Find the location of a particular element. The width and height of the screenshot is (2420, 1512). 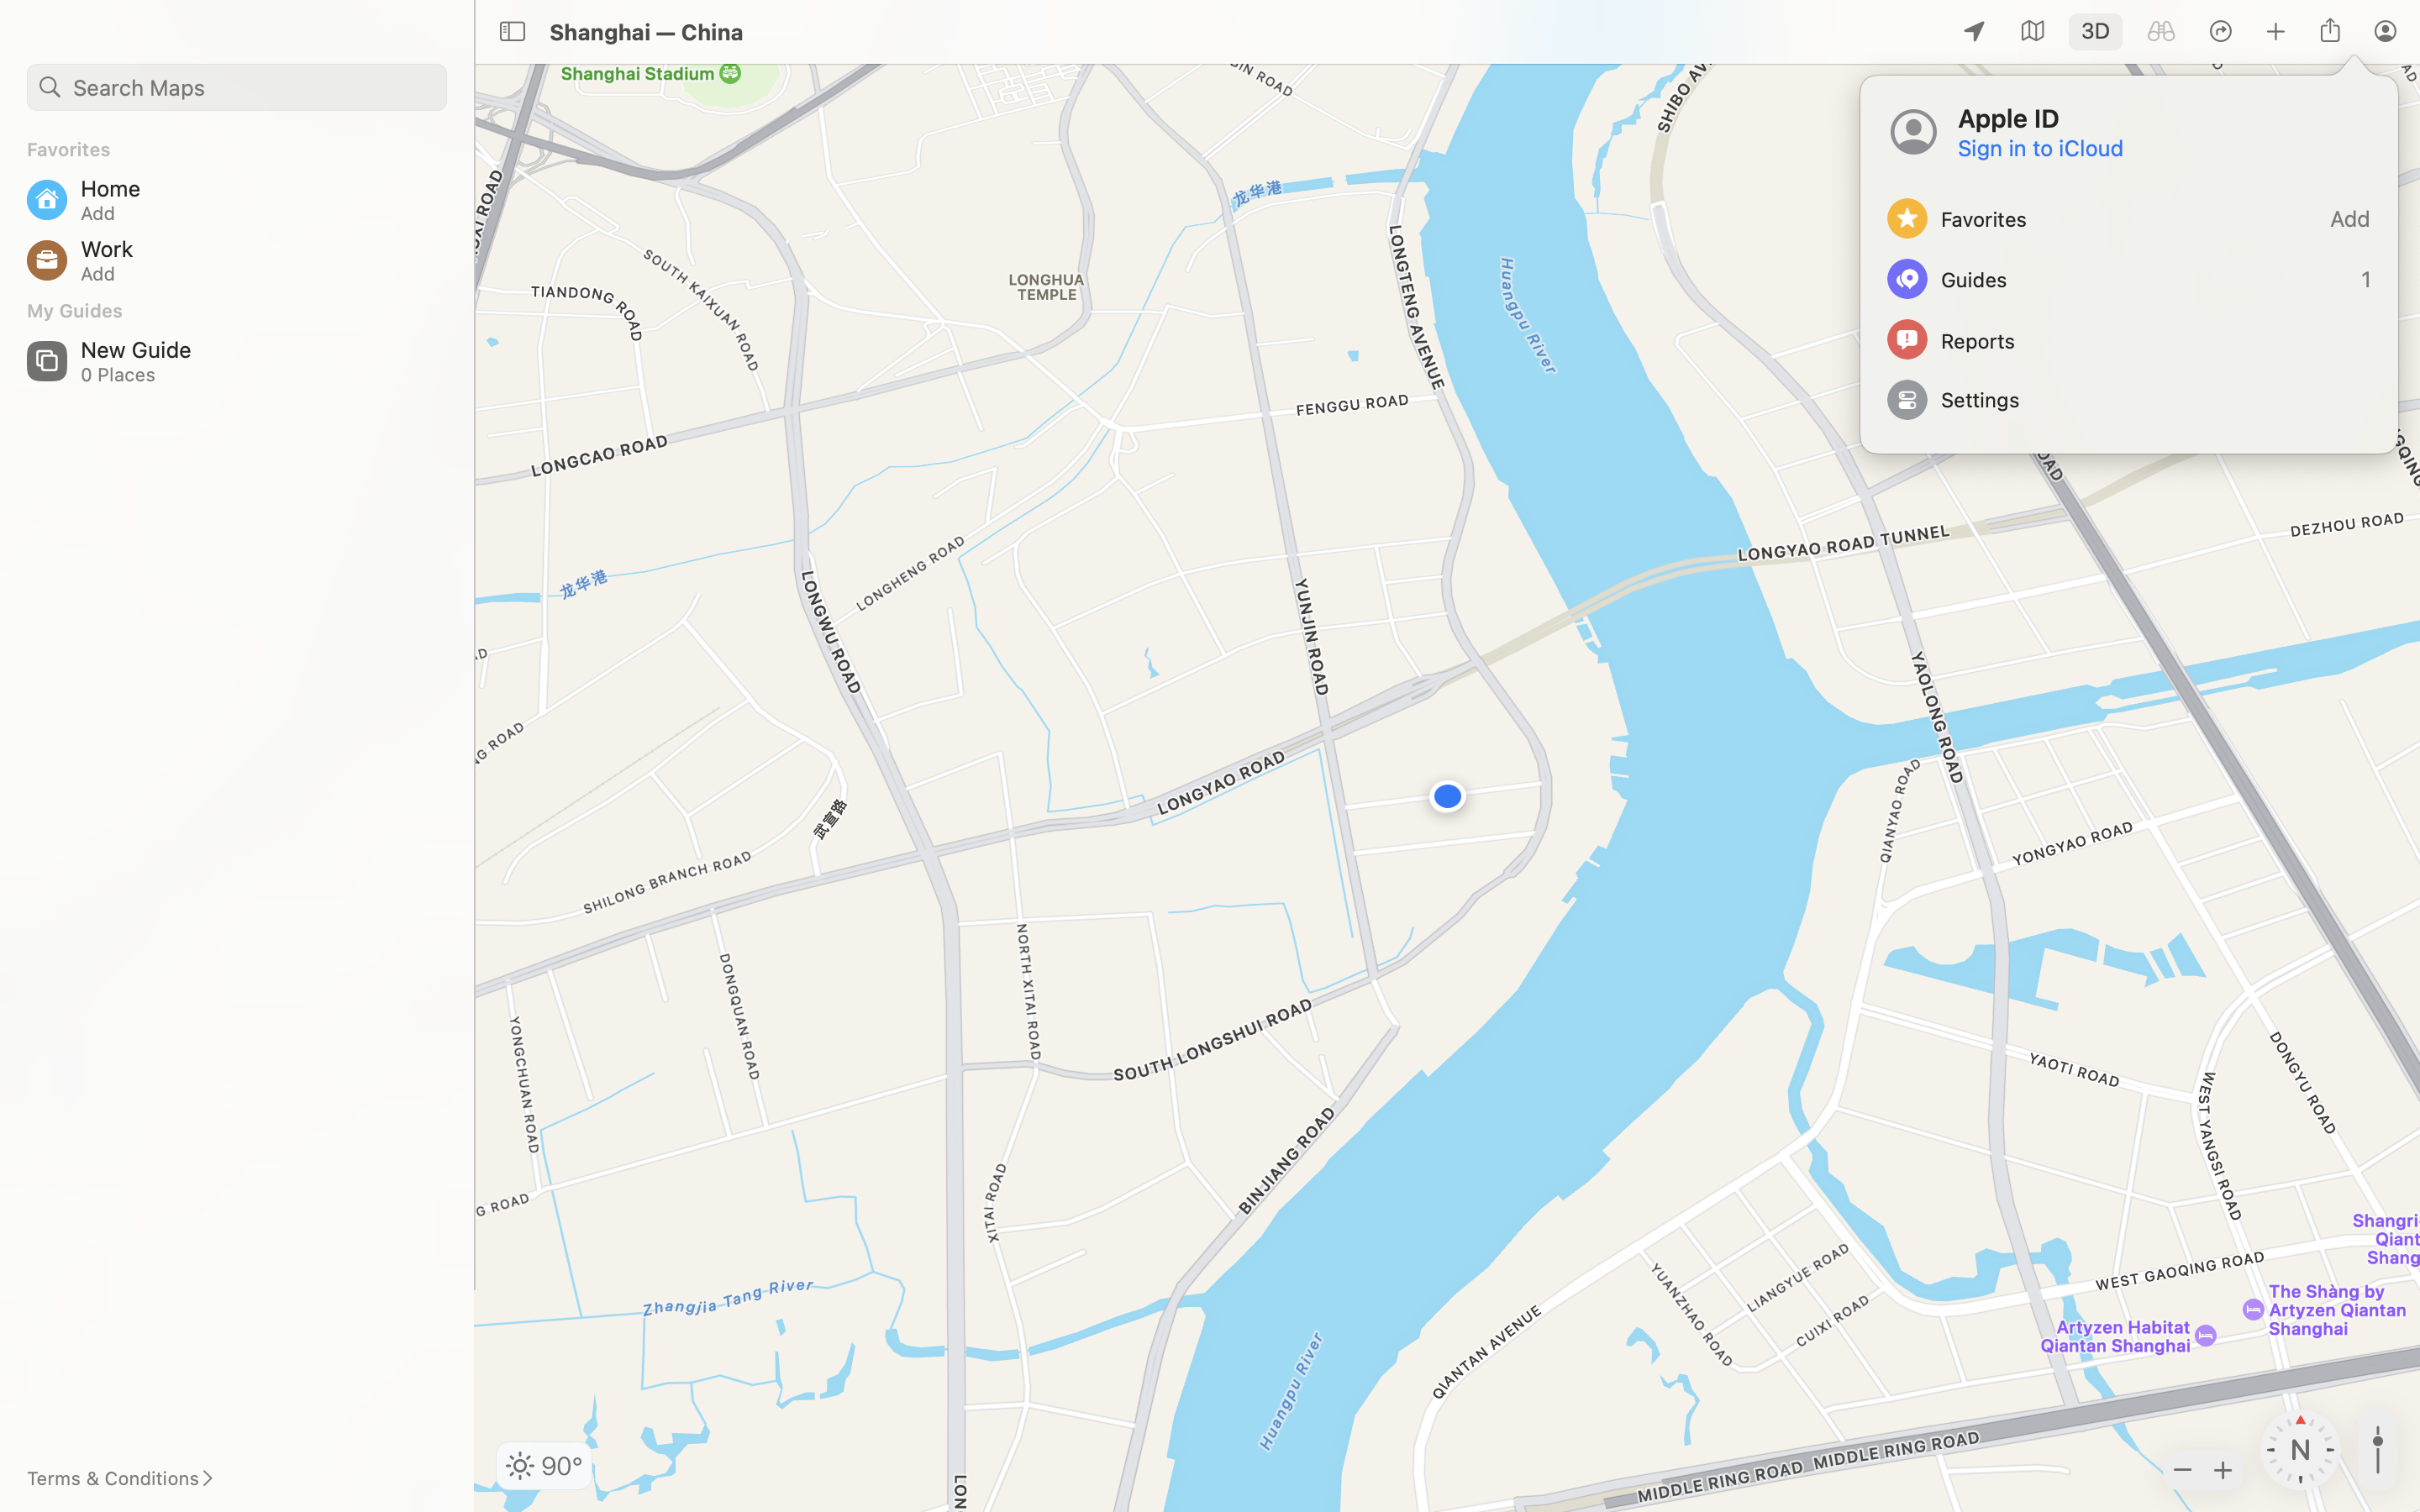

0 is located at coordinates (2161, 32).